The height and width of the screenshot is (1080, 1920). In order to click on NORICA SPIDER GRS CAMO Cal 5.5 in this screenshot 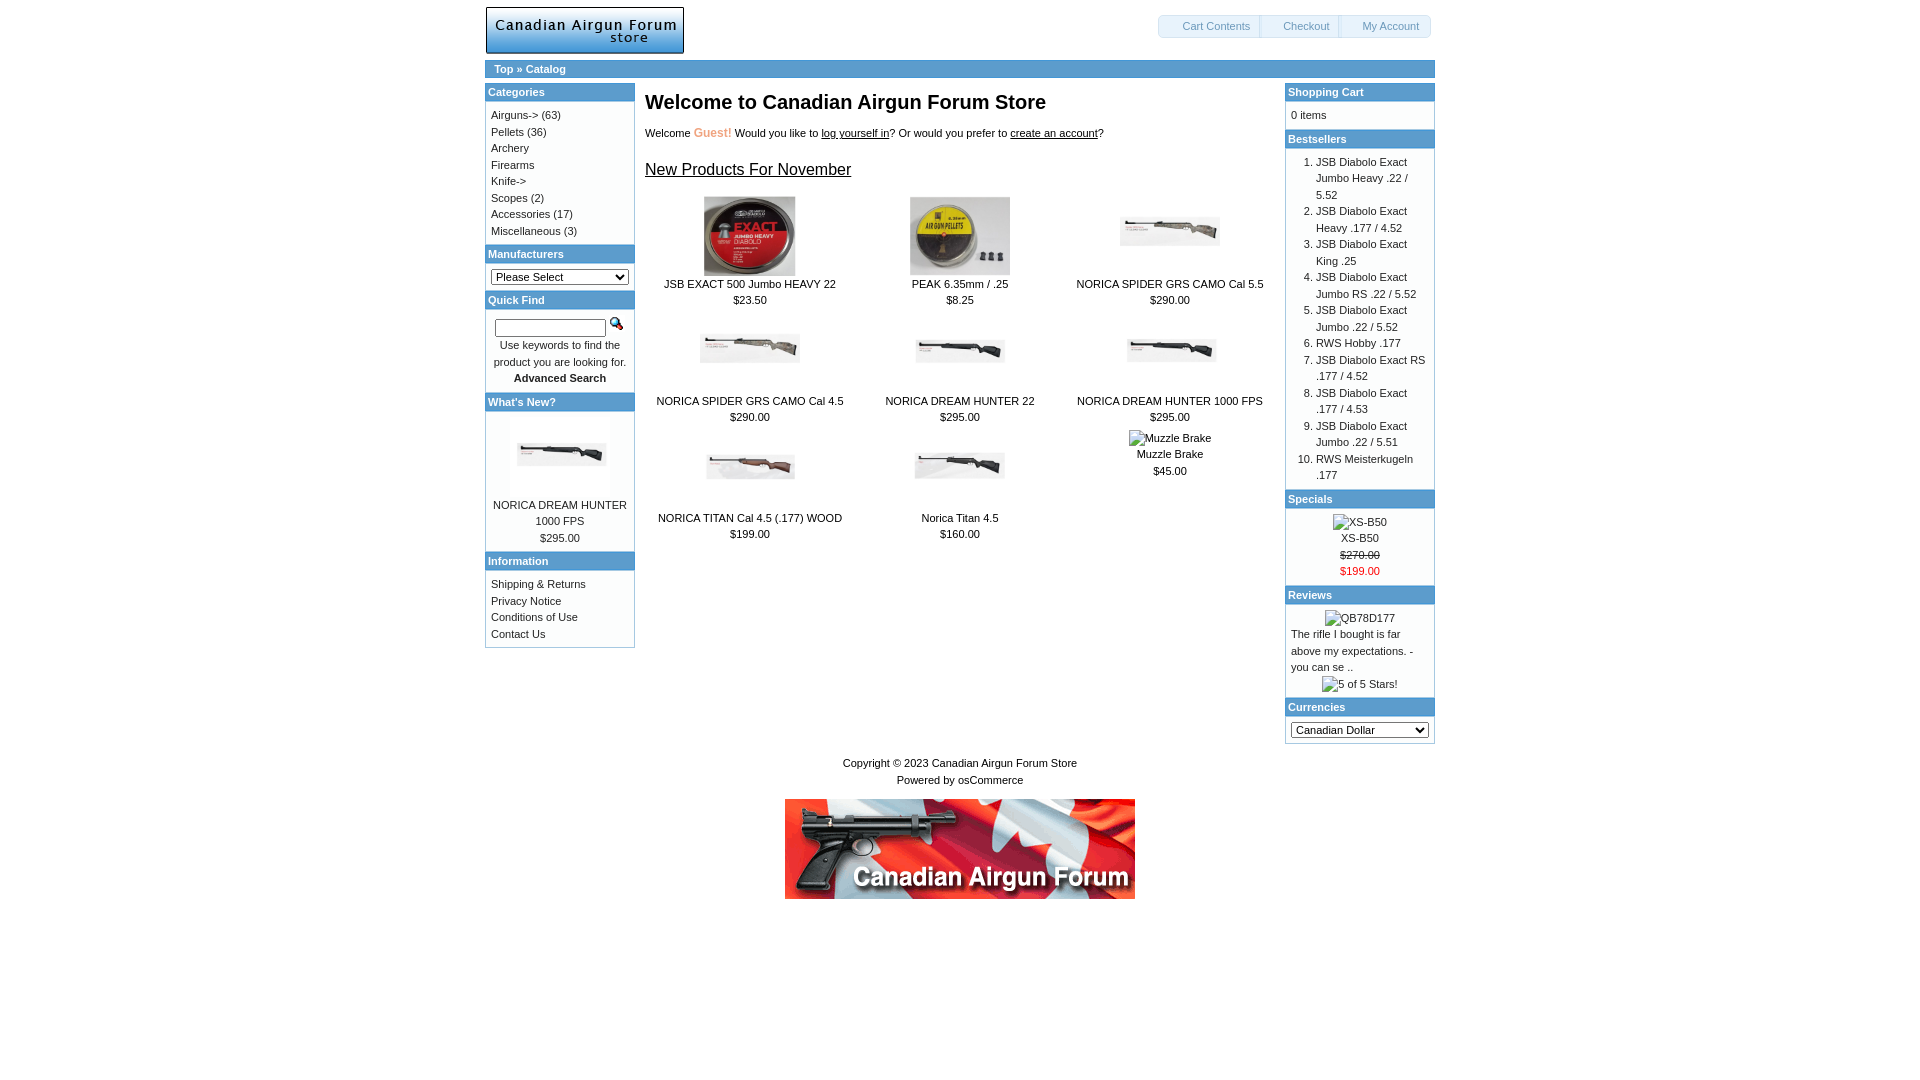, I will do `click(1170, 236)`.